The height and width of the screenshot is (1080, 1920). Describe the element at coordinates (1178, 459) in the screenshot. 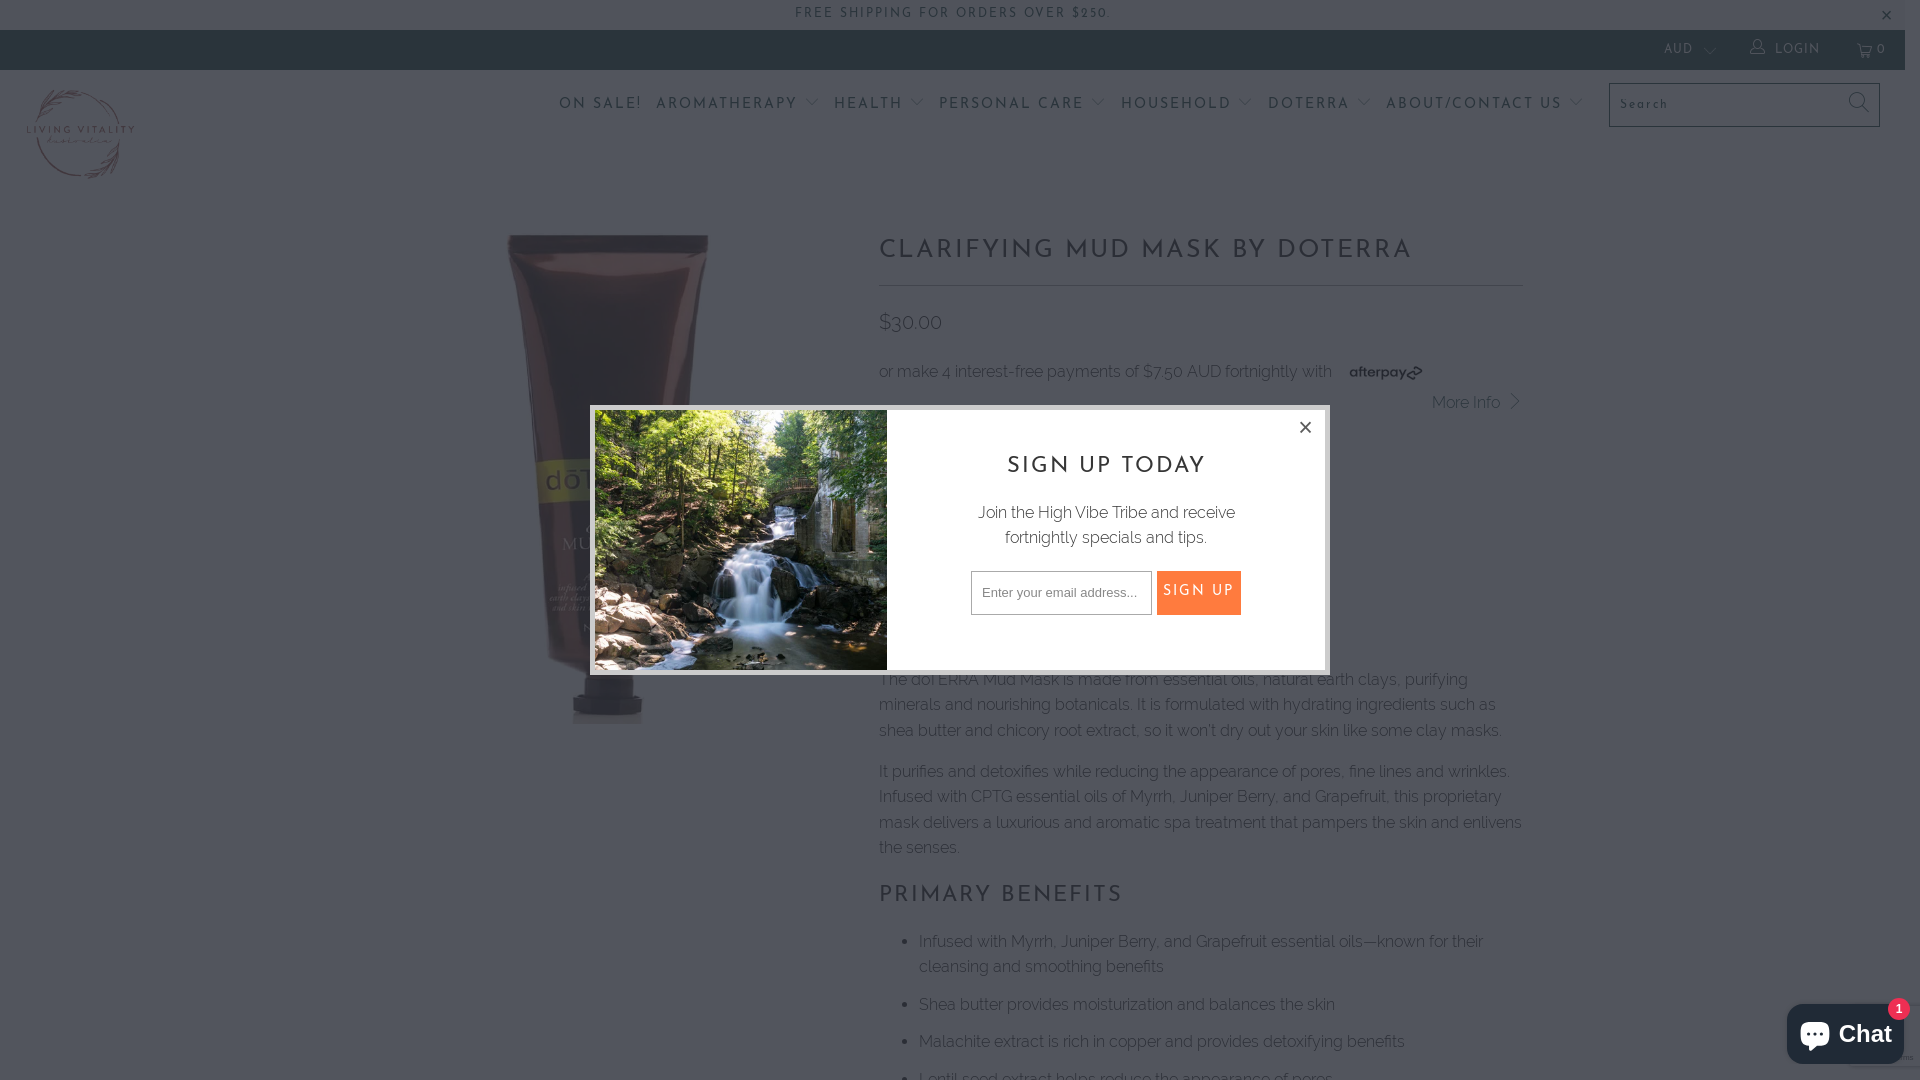

I see `ADD TO CART` at that location.